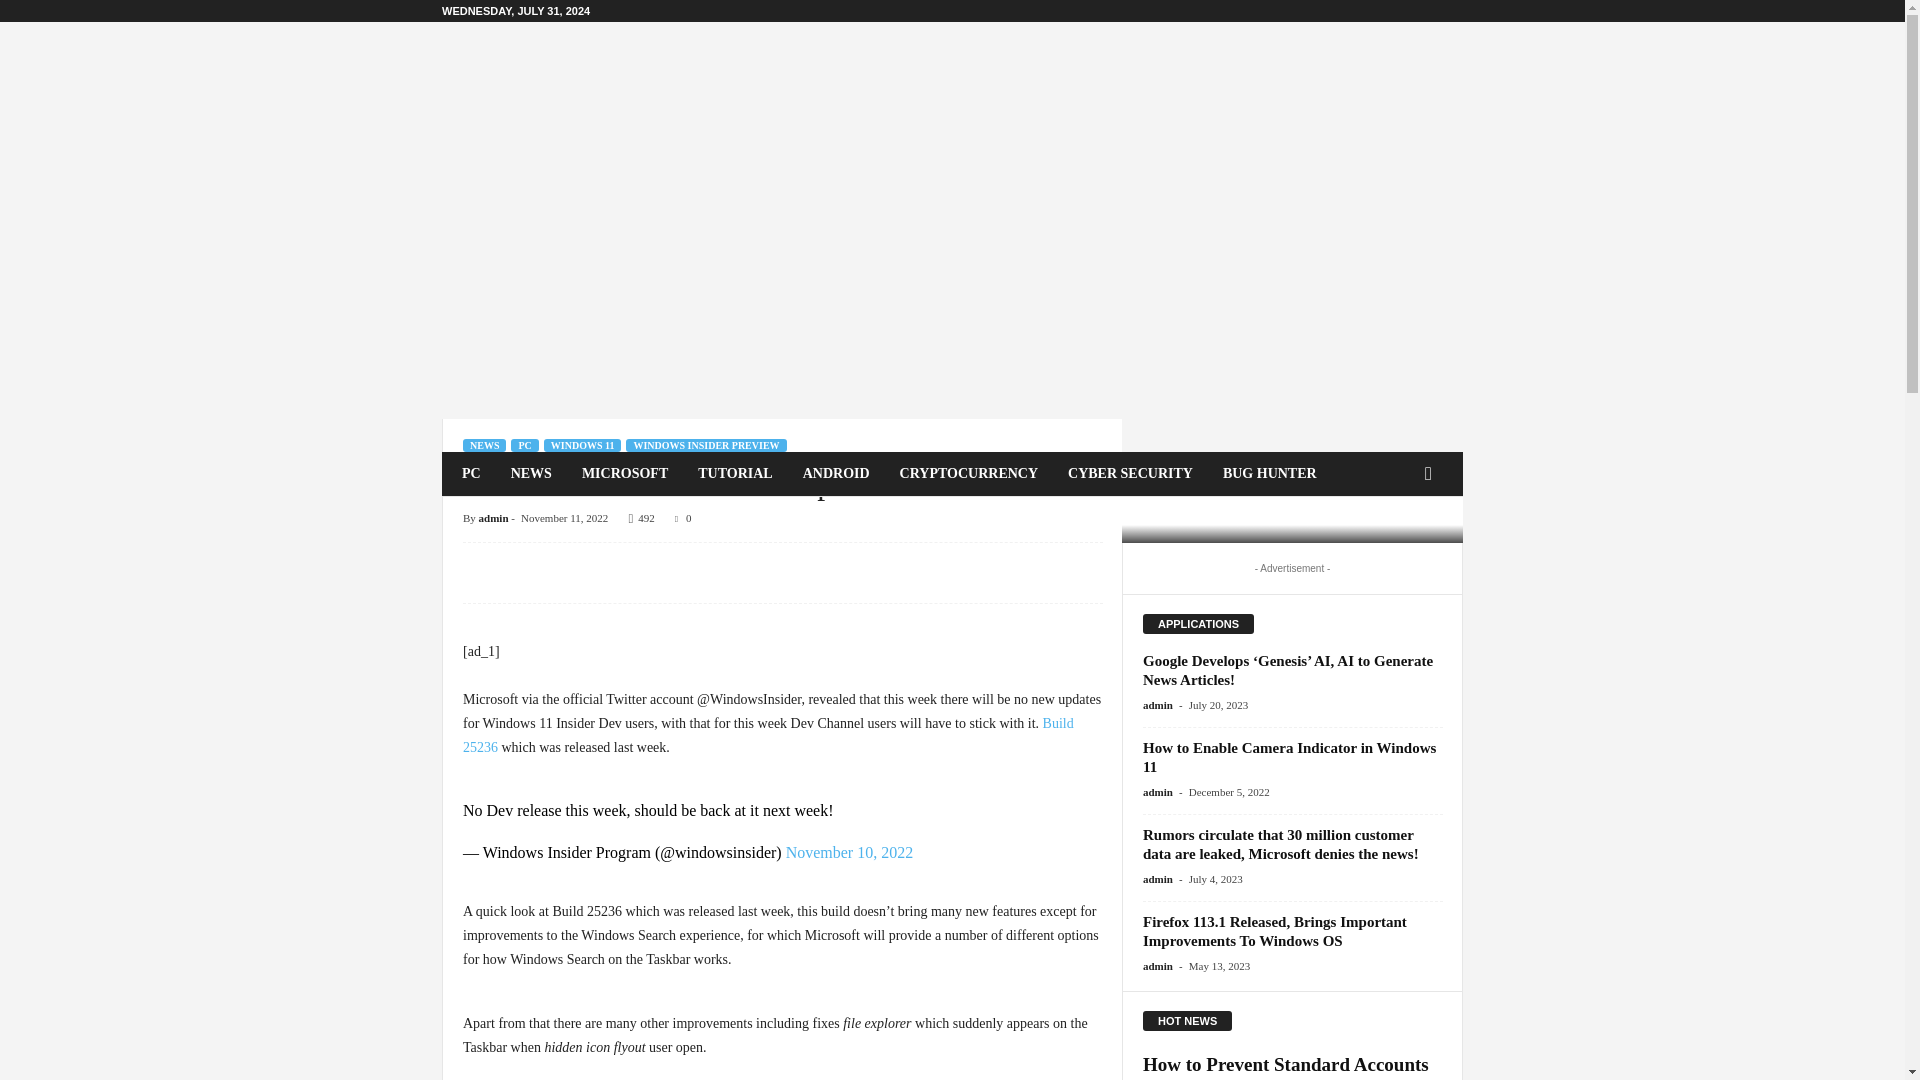  Describe the element at coordinates (493, 517) in the screenshot. I see `admin` at that location.